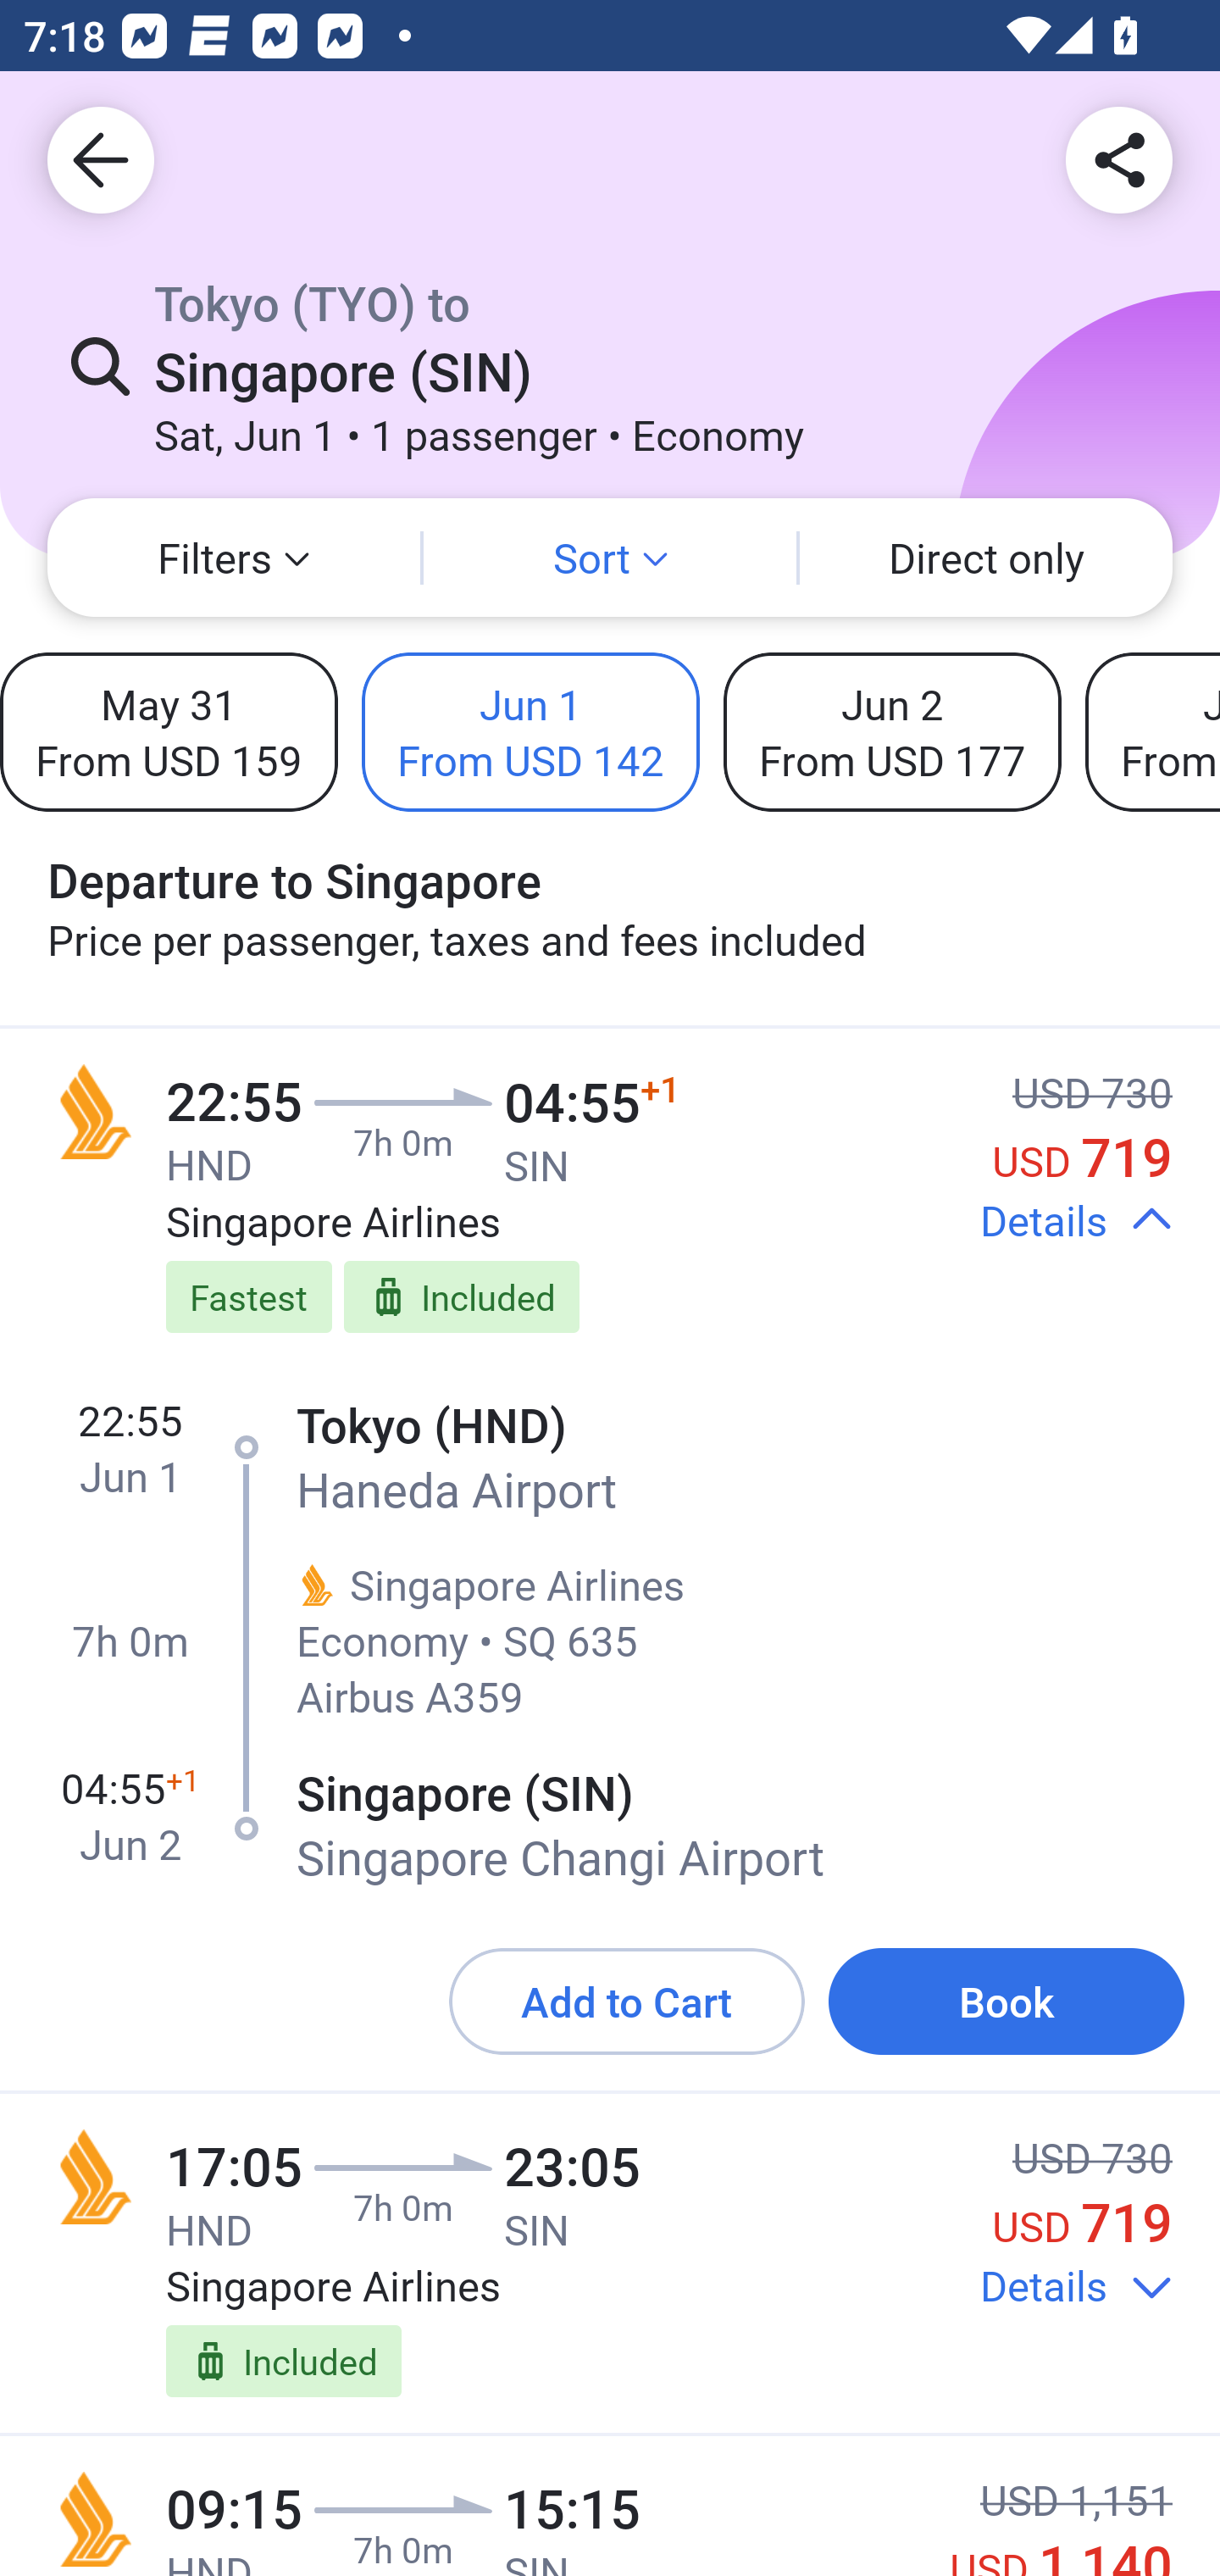 The width and height of the screenshot is (1220, 2576). Describe the element at coordinates (169, 731) in the screenshot. I see `May 31 From USD 159` at that location.